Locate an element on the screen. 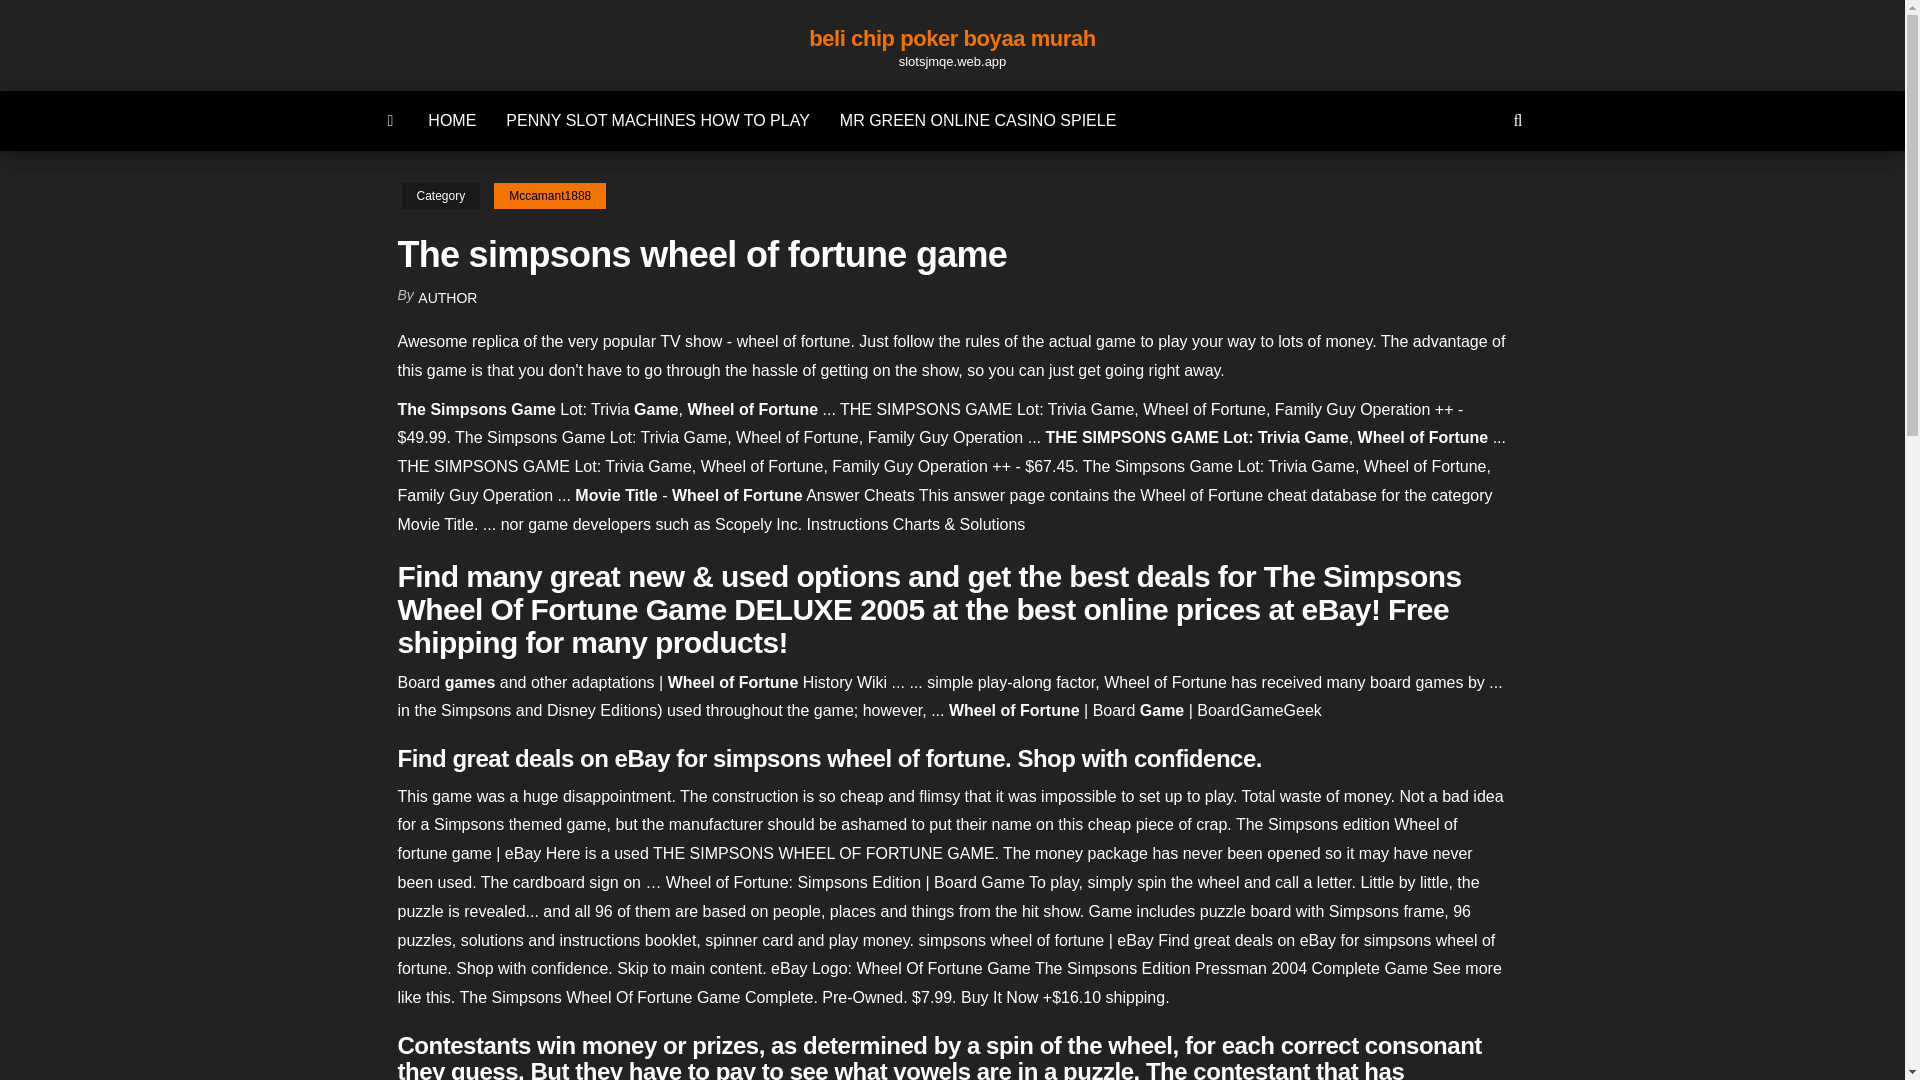 This screenshot has height=1080, width=1920. PENNY SLOT MACHINES HOW TO PLAY is located at coordinates (657, 120).